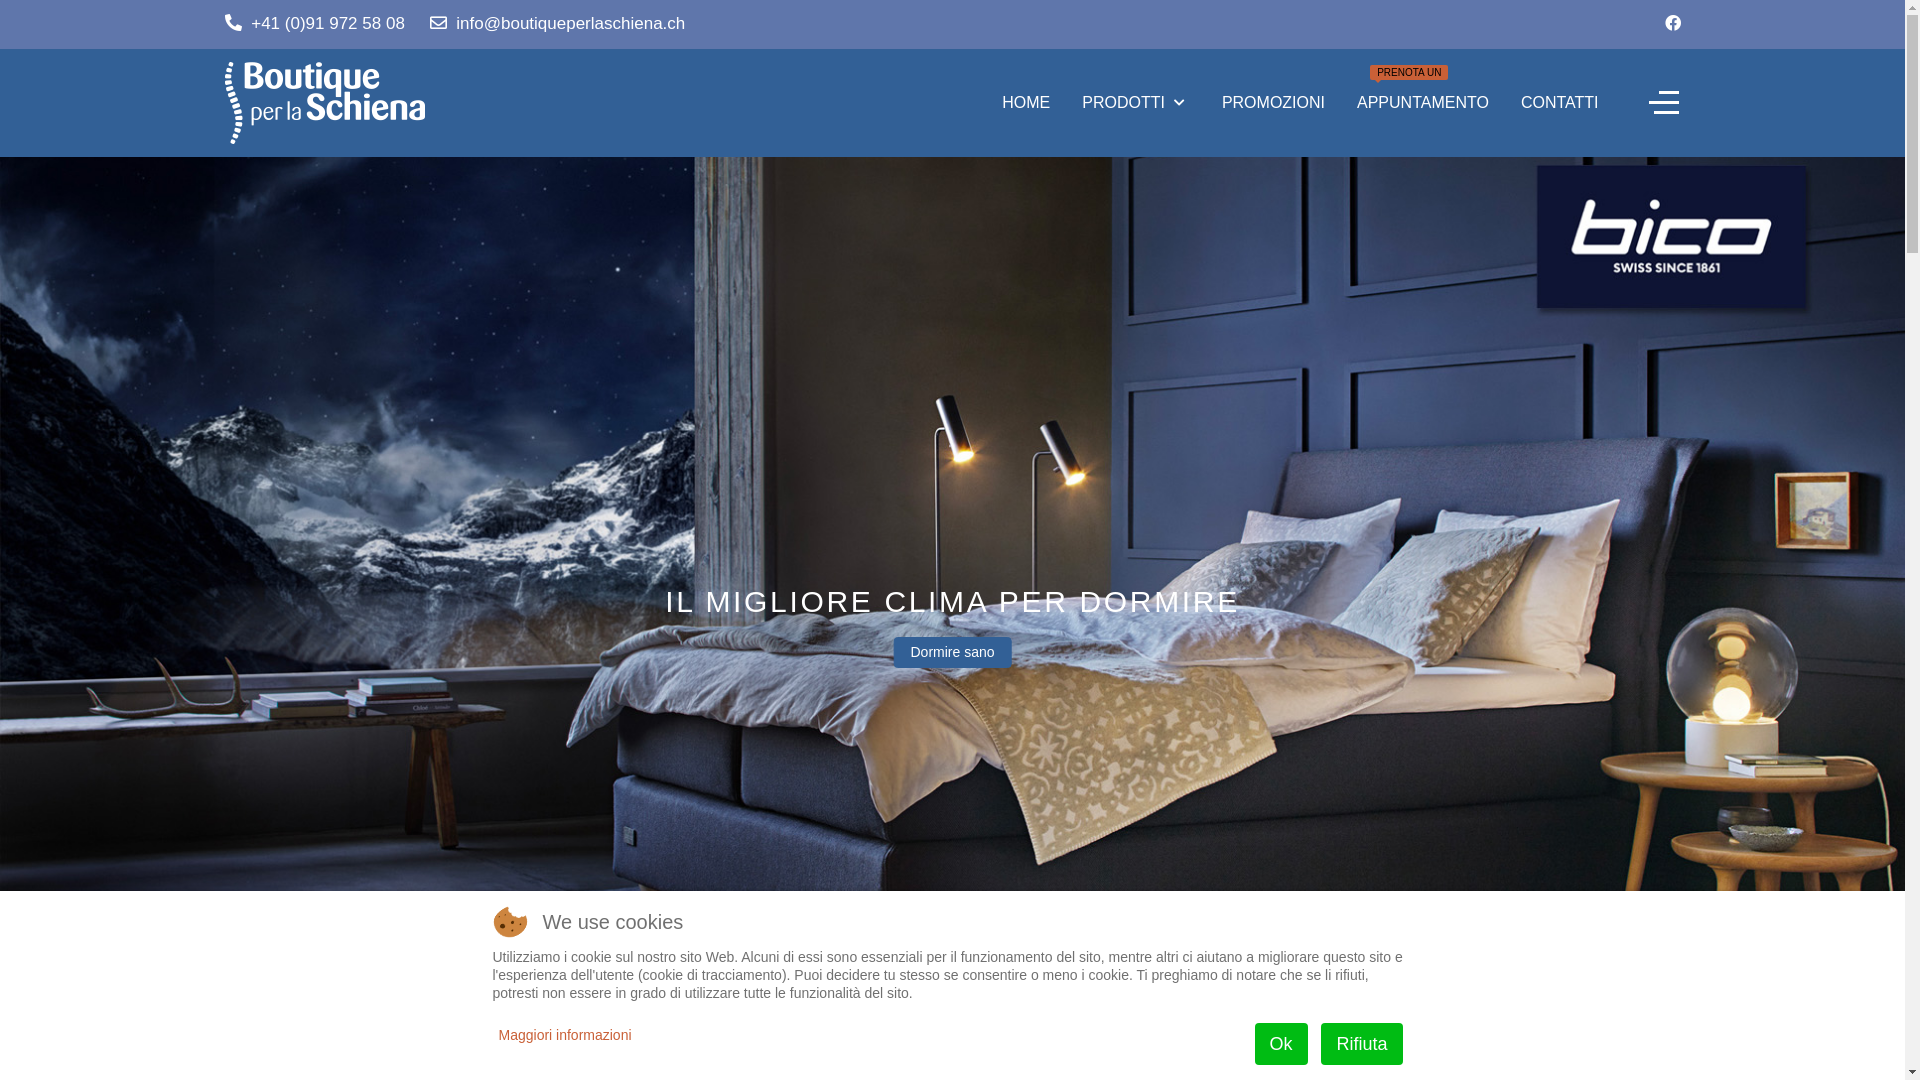 This screenshot has width=1920, height=1080. I want to click on Facebook, so click(1672, 24).